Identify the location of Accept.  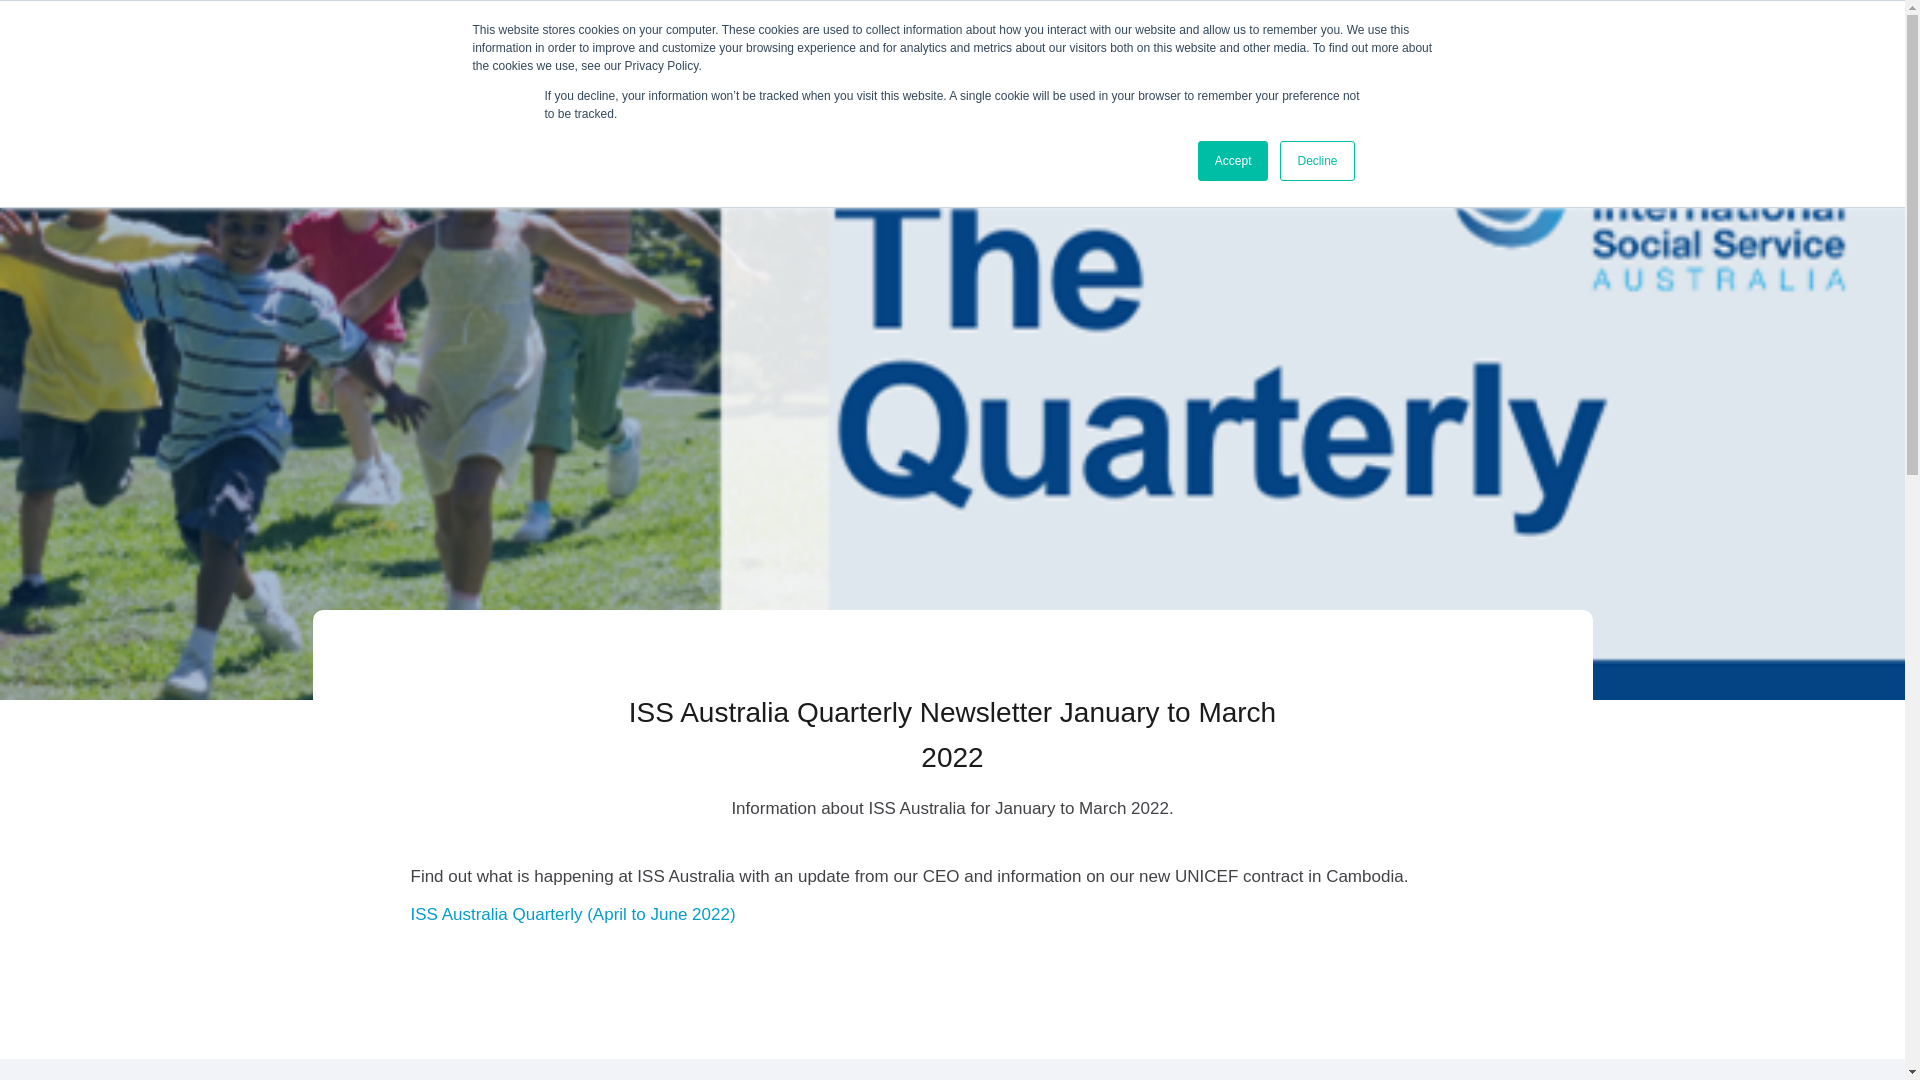
(1234, 161).